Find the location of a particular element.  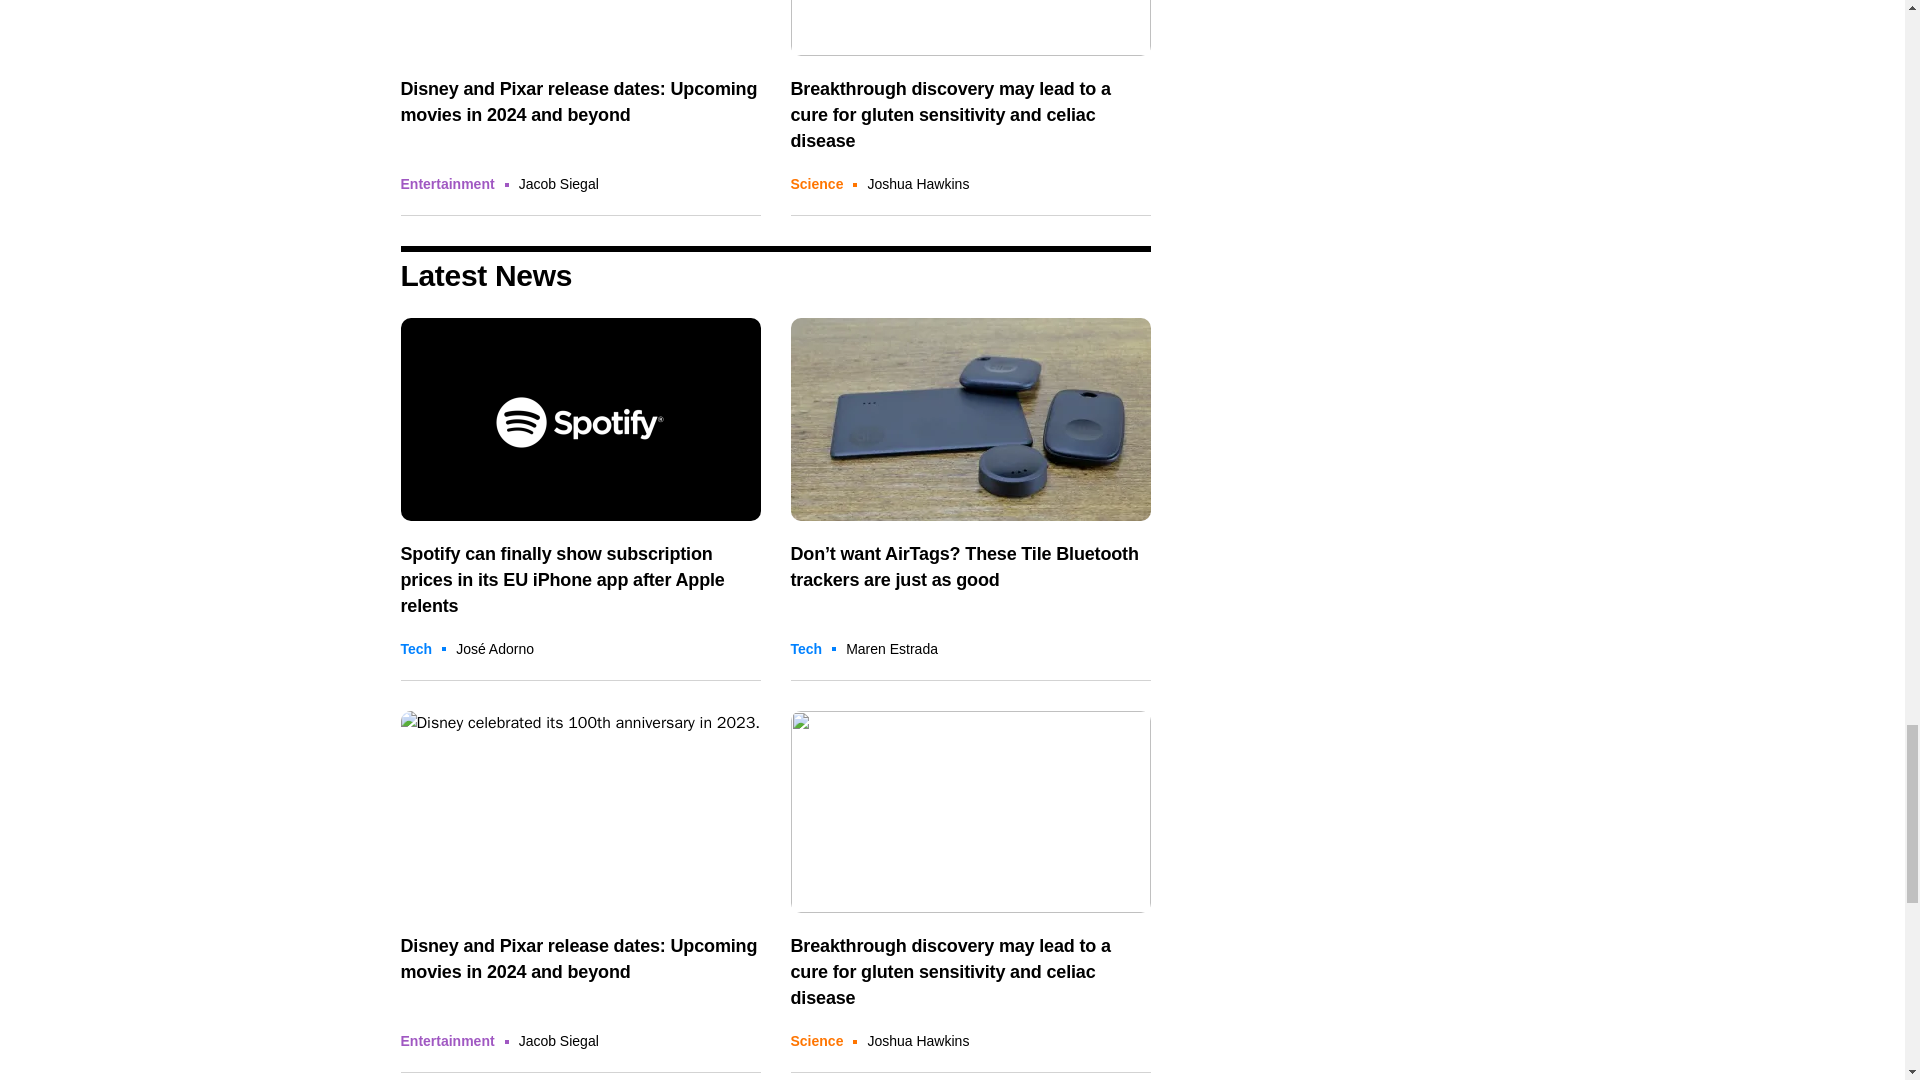

Posts by Jacob Siegal is located at coordinates (558, 184).